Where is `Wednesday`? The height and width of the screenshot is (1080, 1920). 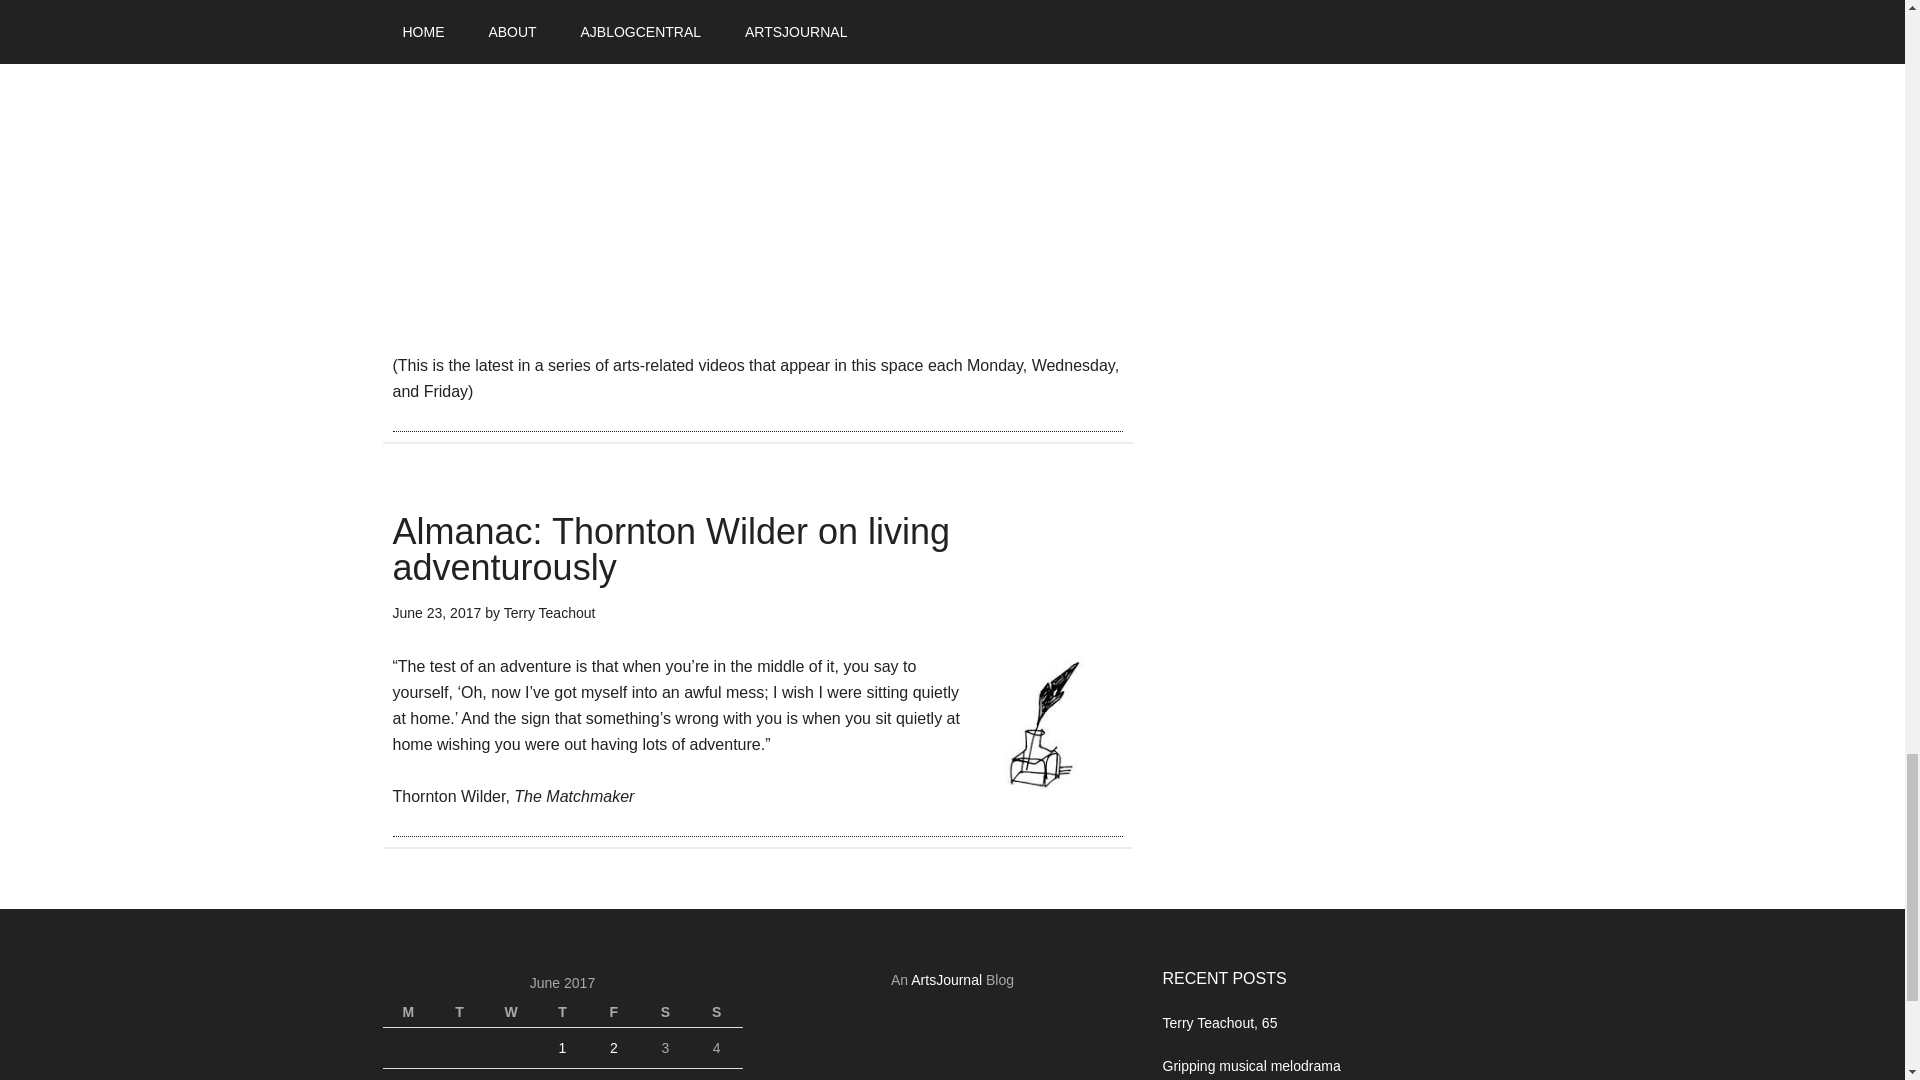 Wednesday is located at coordinates (510, 1012).